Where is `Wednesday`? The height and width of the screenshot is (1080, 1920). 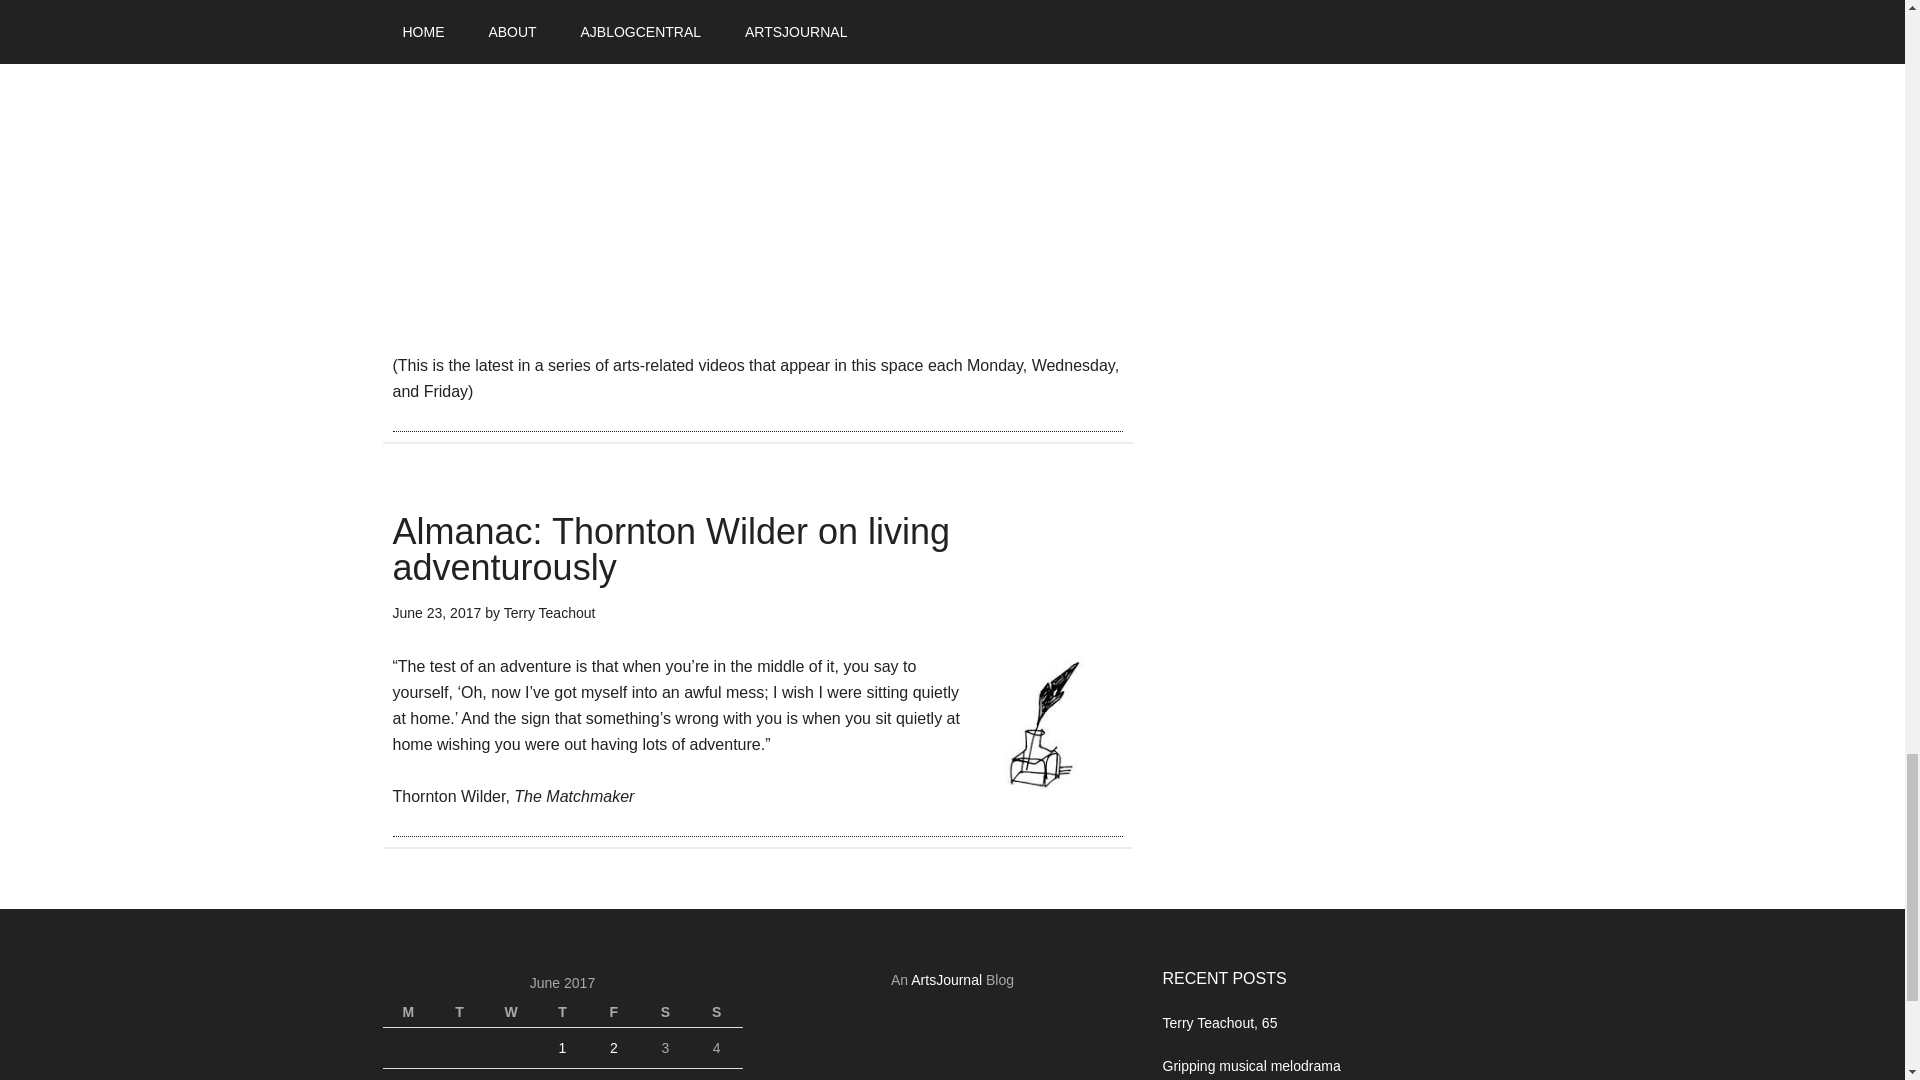 Wednesday is located at coordinates (510, 1012).